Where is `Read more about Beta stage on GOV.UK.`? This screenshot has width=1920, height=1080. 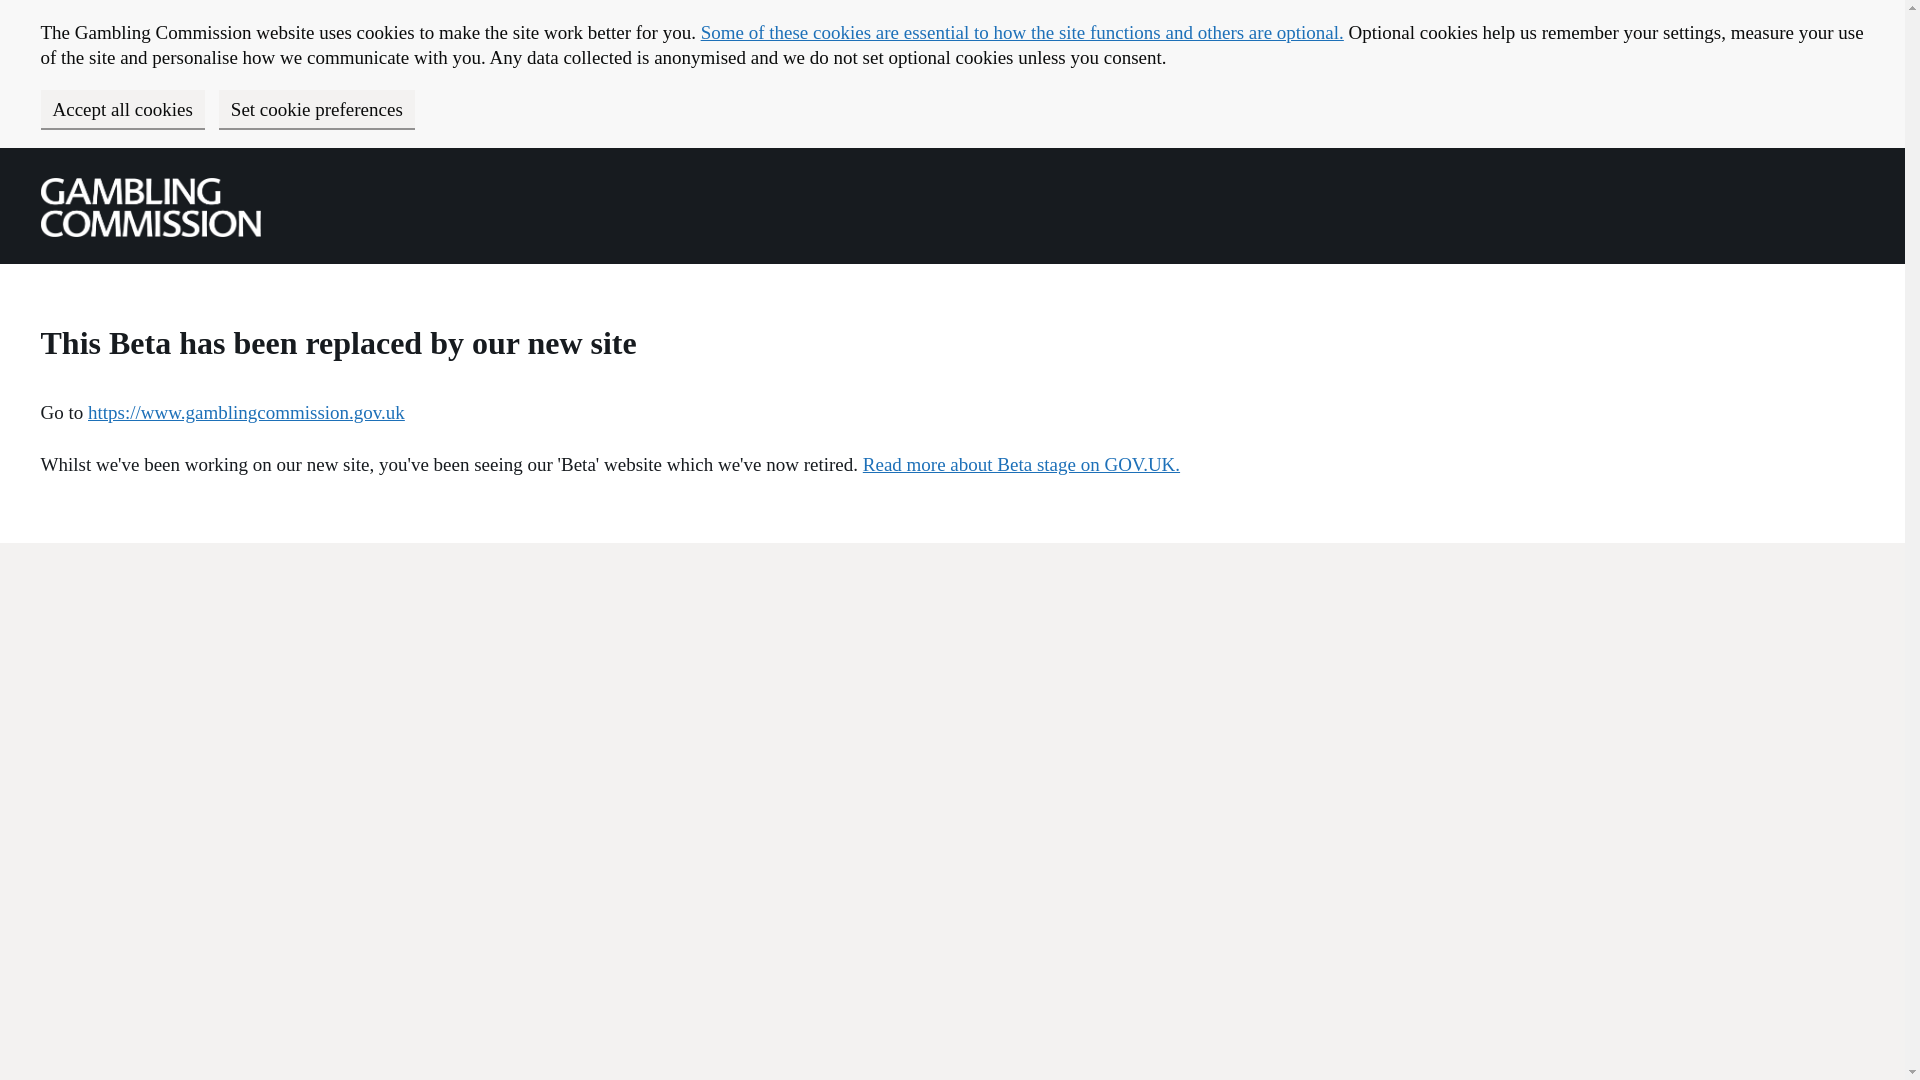 Read more about Beta stage on GOV.UK. is located at coordinates (1021, 464).